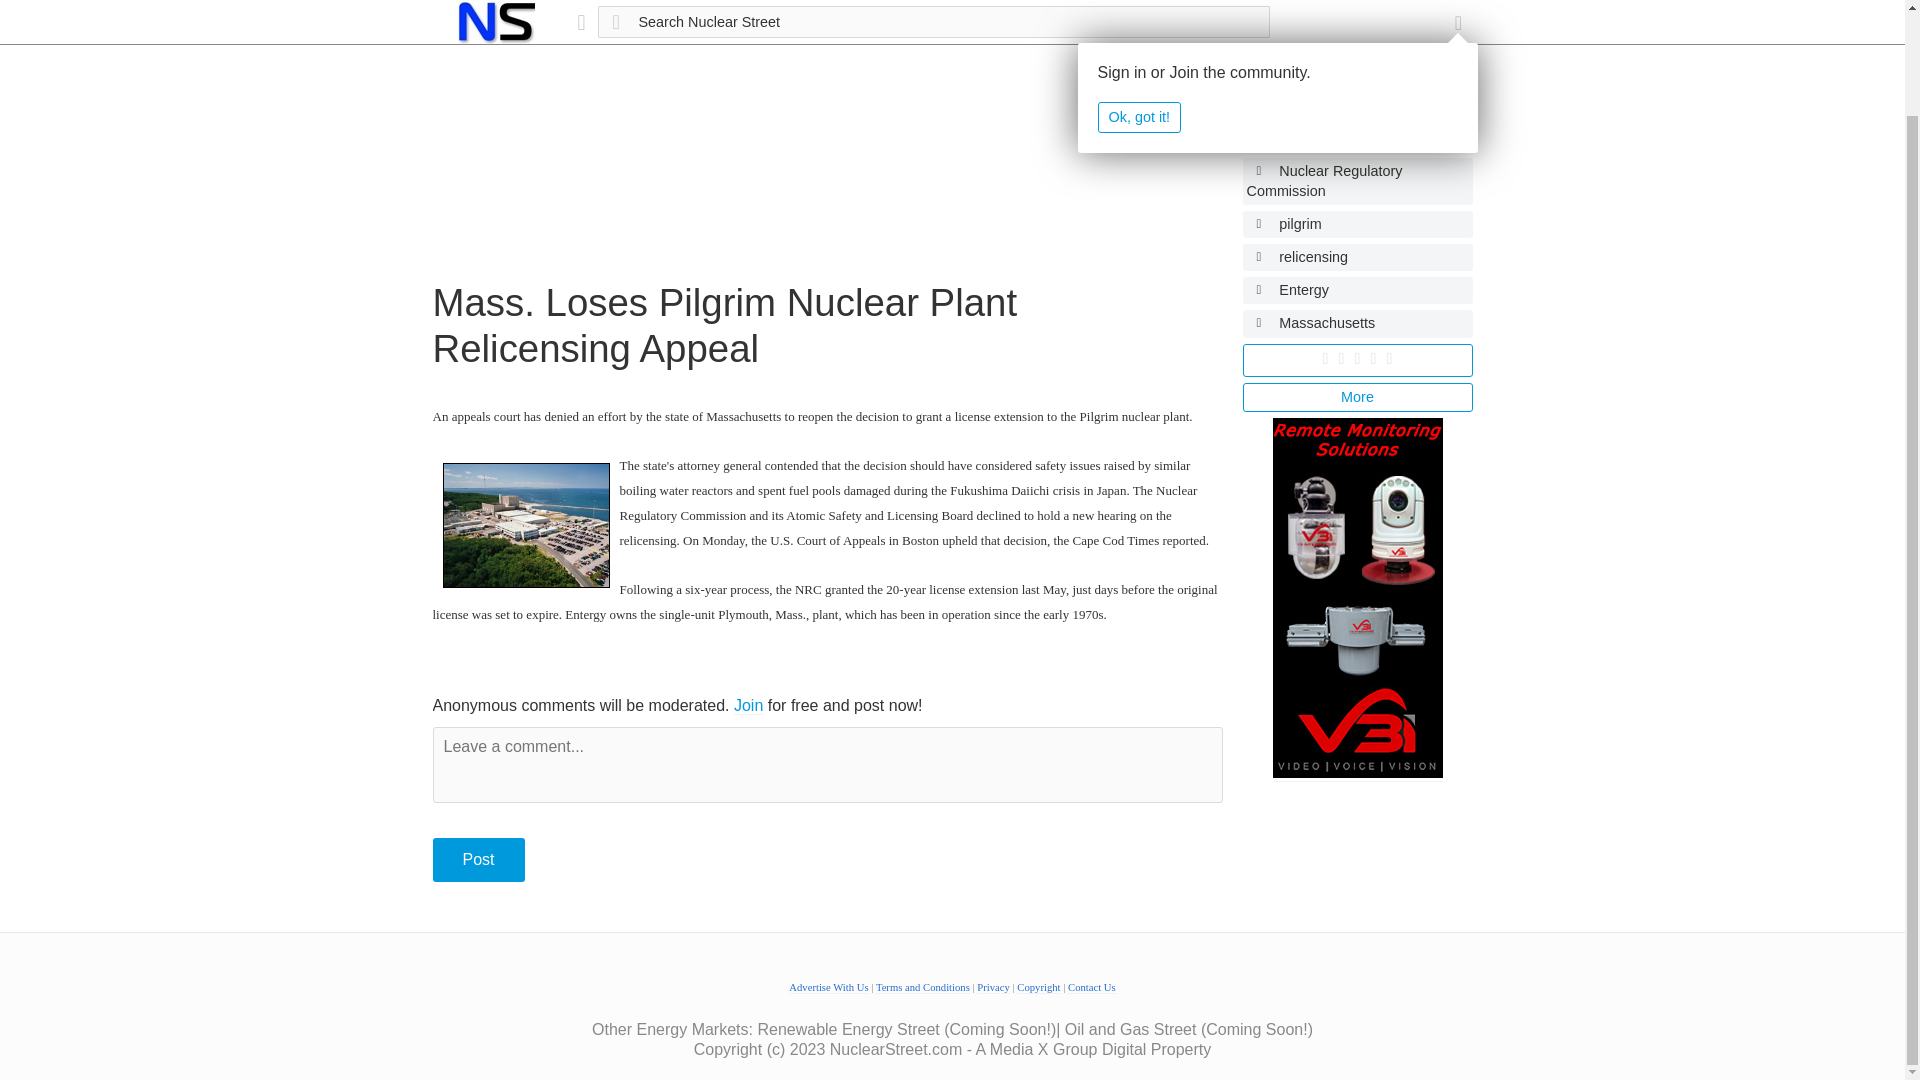  What do you see at coordinates (826, 140) in the screenshot?
I see `Advertisement` at bounding box center [826, 140].